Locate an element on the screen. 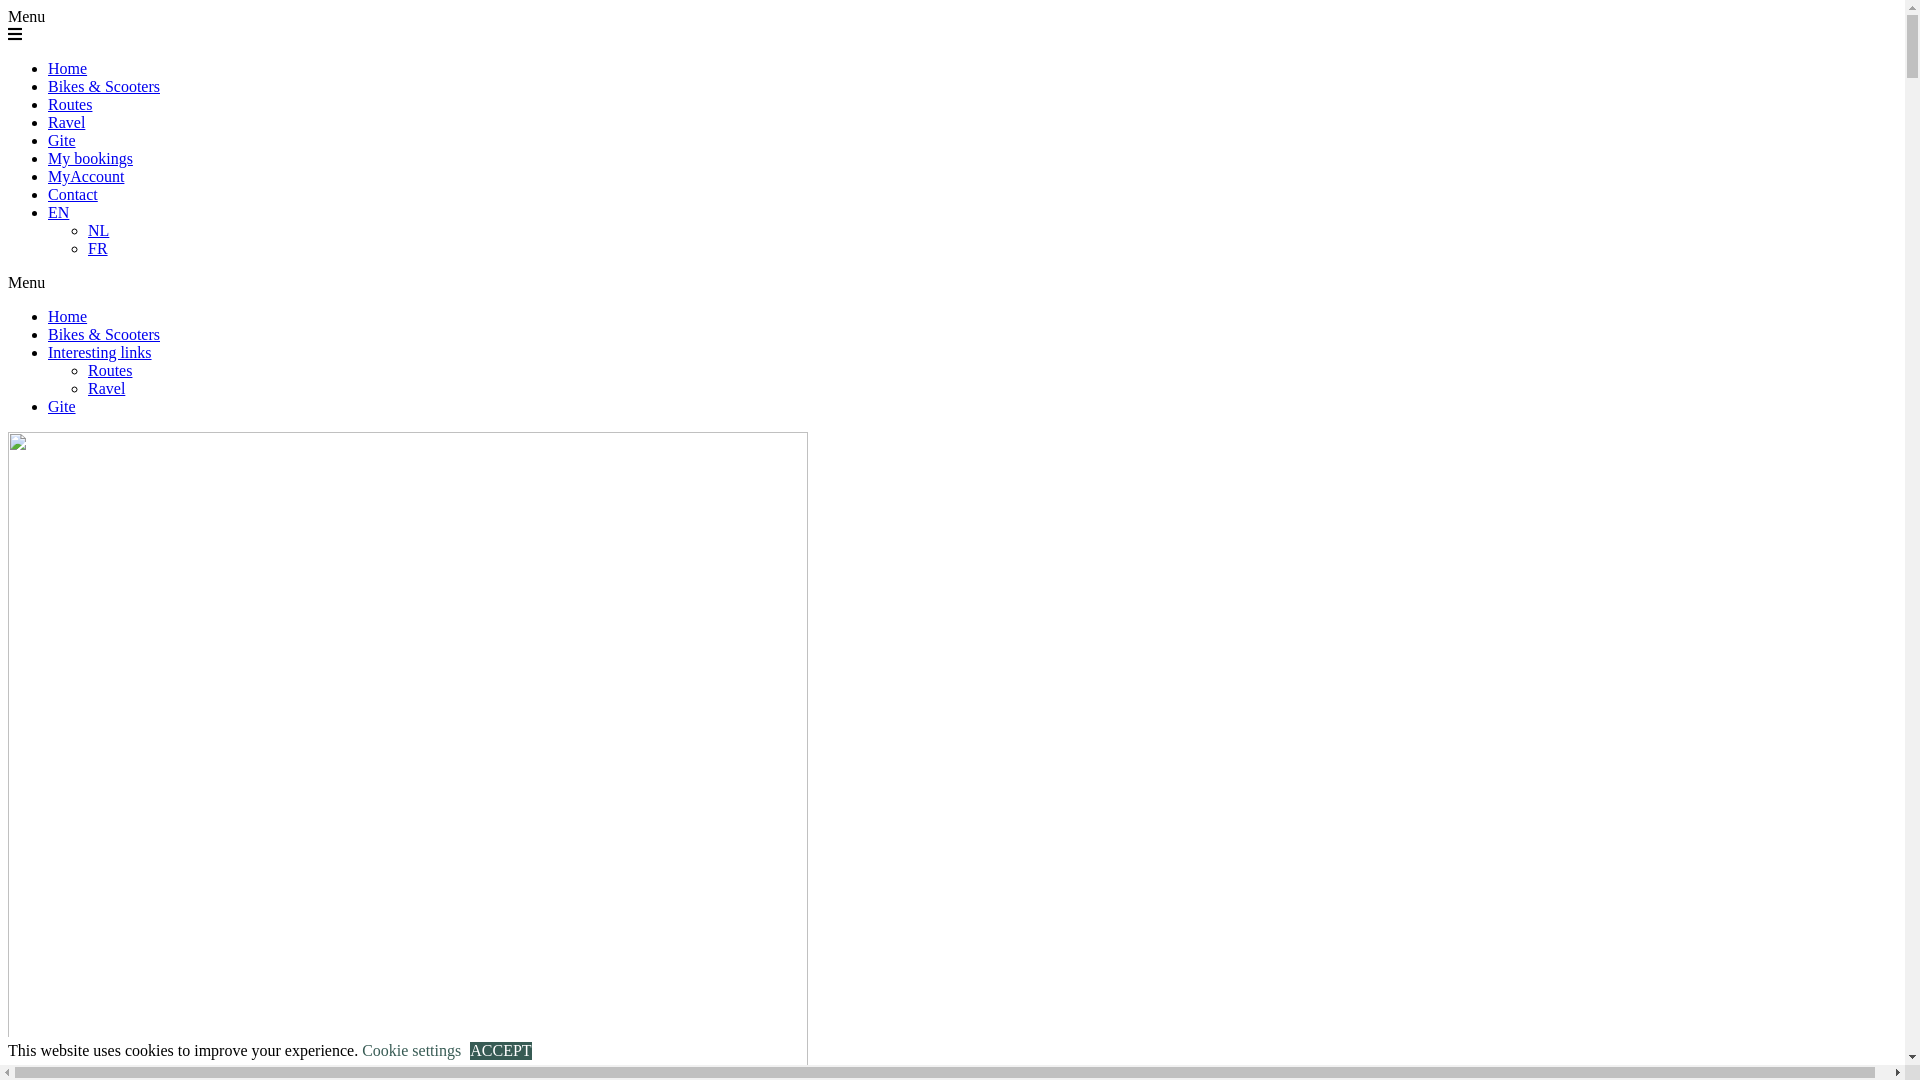 The height and width of the screenshot is (1080, 1920). NL is located at coordinates (98, 230).